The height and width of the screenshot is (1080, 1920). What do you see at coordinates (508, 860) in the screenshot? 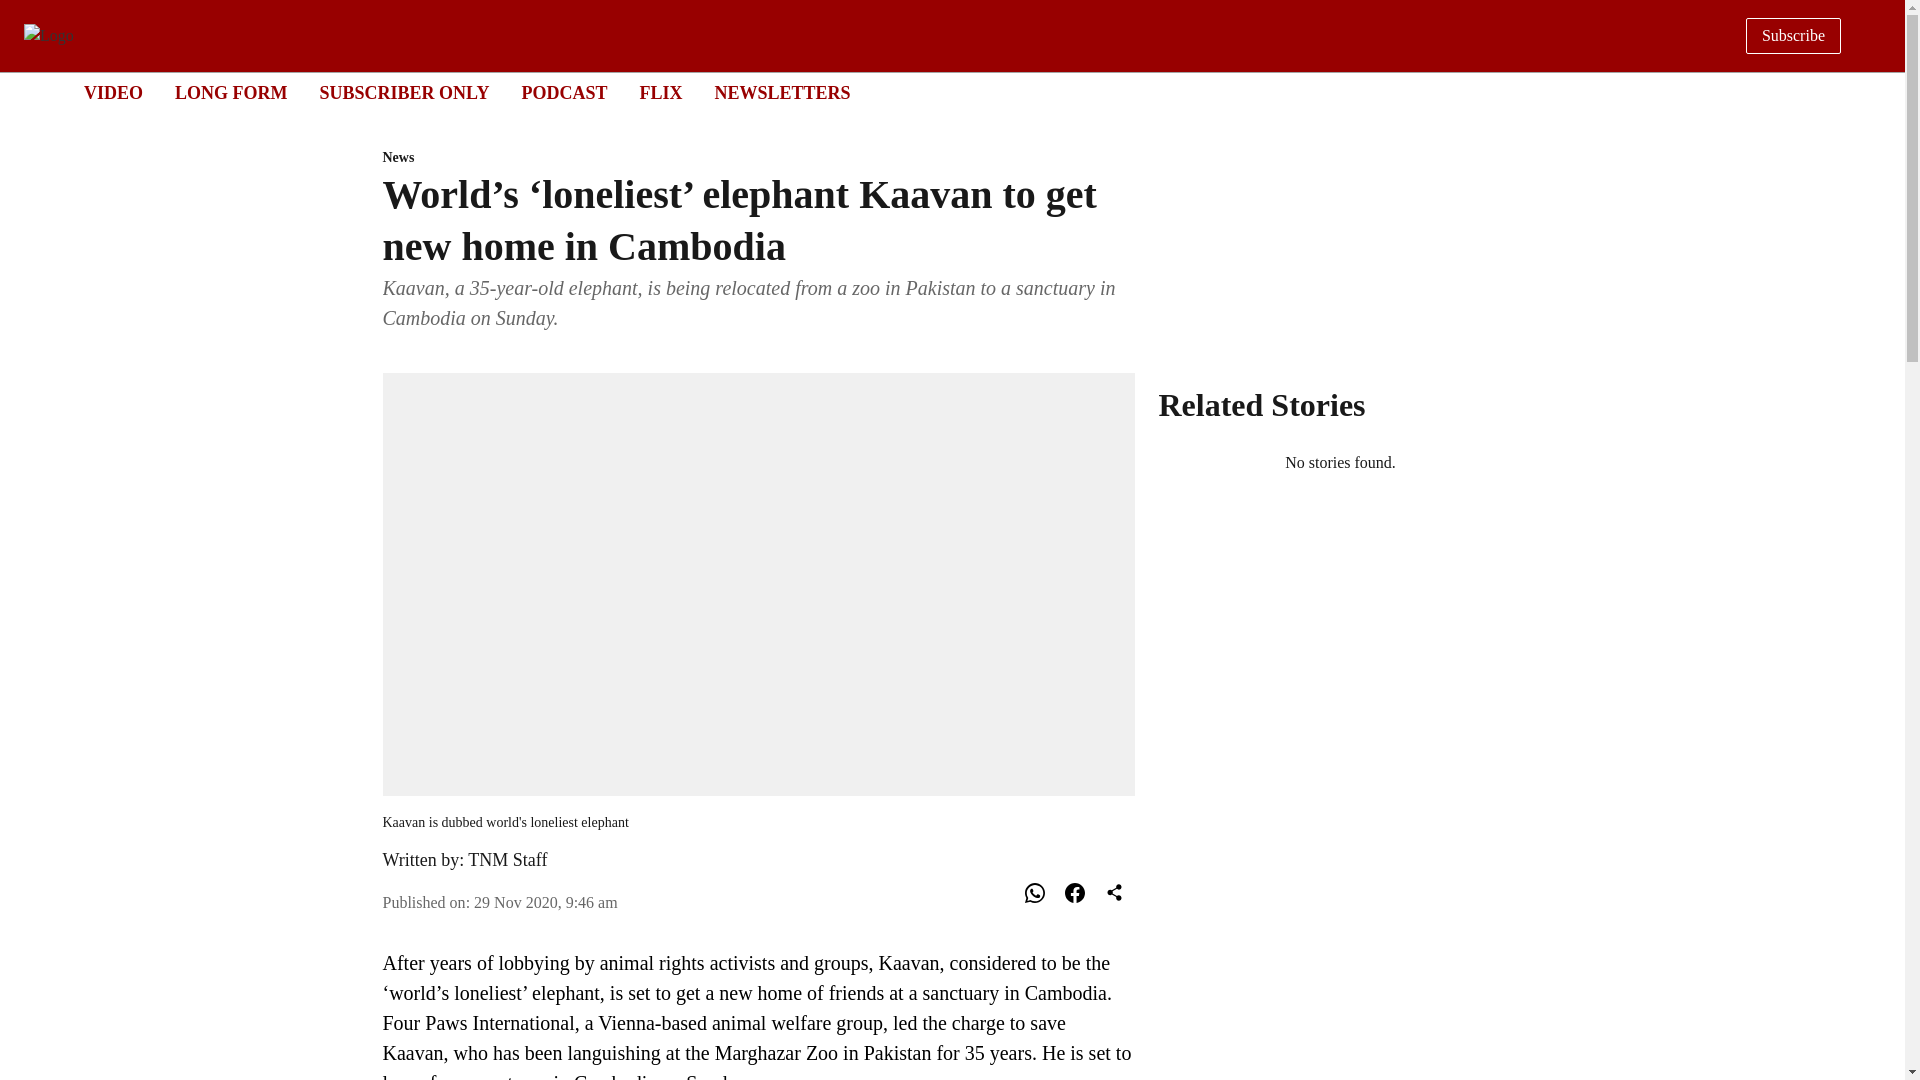
I see `VIDEO` at bounding box center [508, 860].